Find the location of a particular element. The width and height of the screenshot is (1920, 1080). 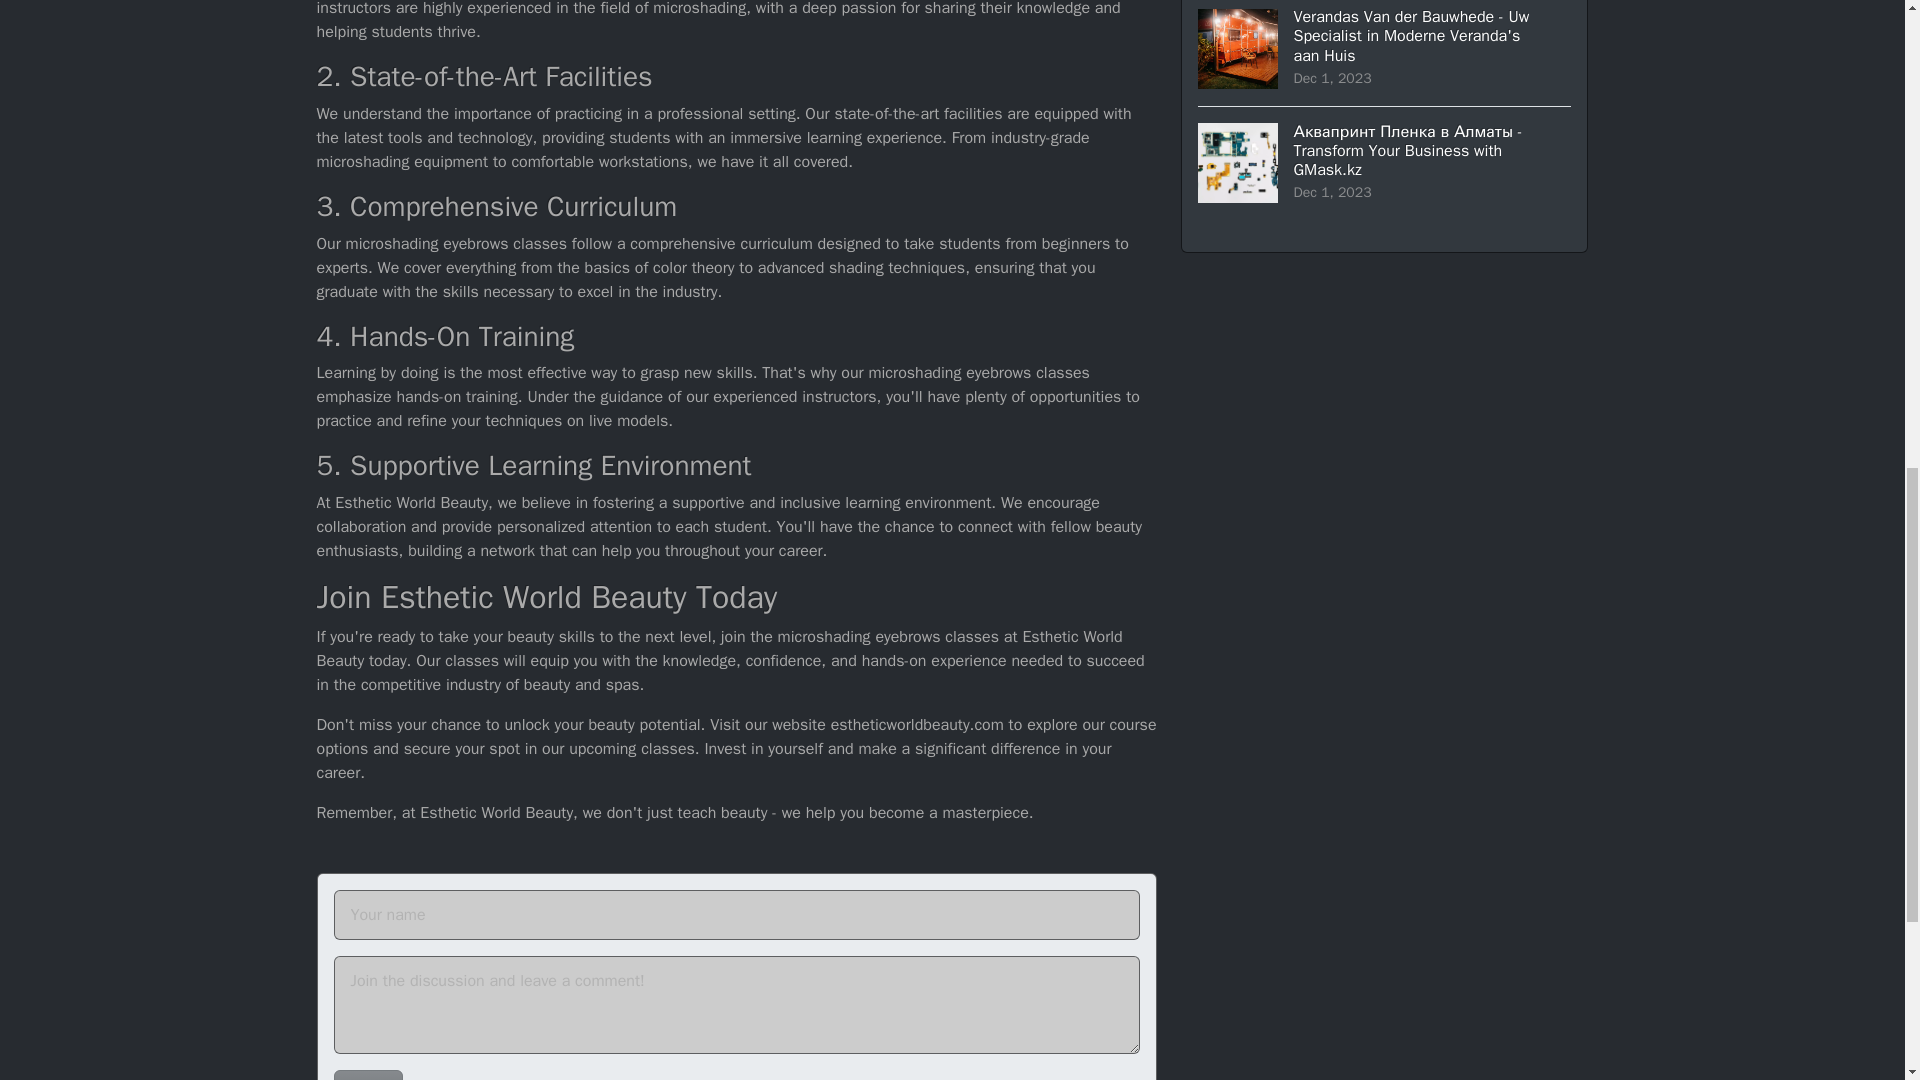

Send is located at coordinates (368, 1075).